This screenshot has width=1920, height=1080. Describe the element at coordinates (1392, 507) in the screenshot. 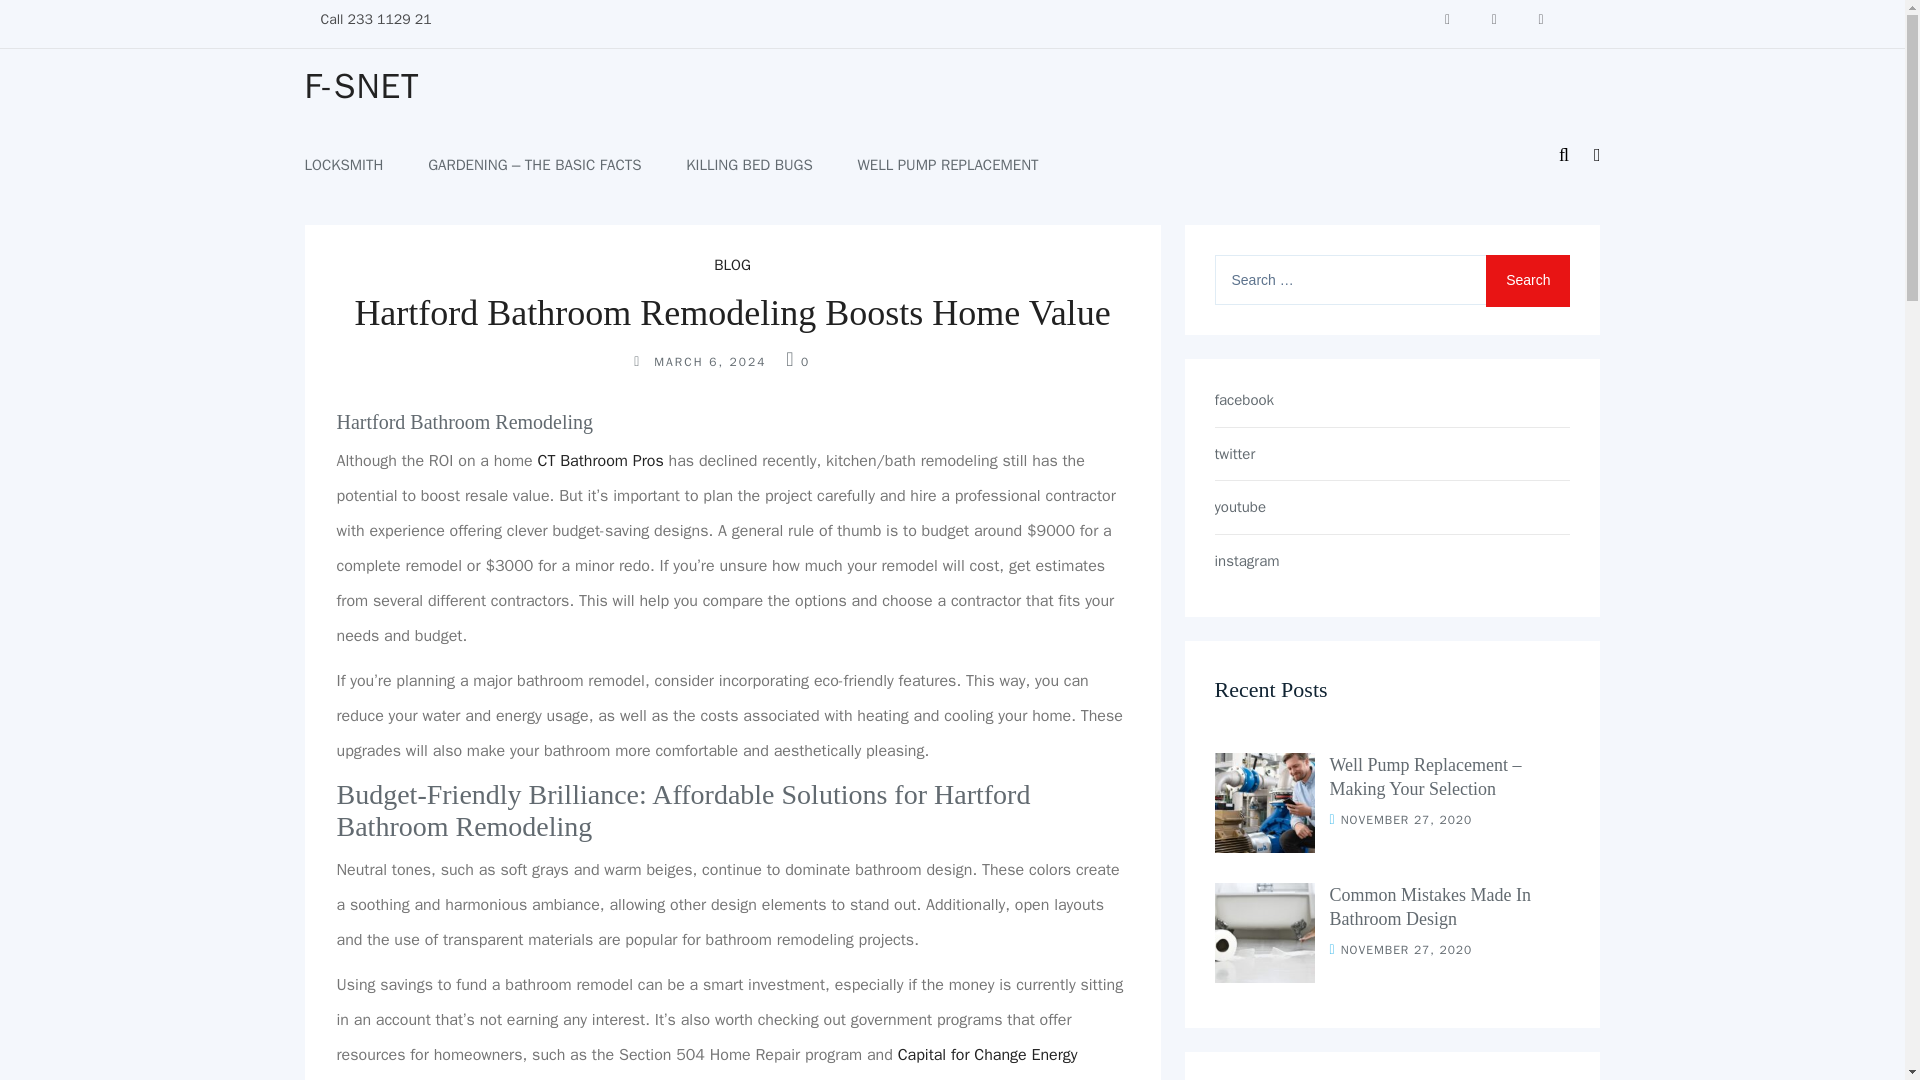

I see `youtube` at that location.